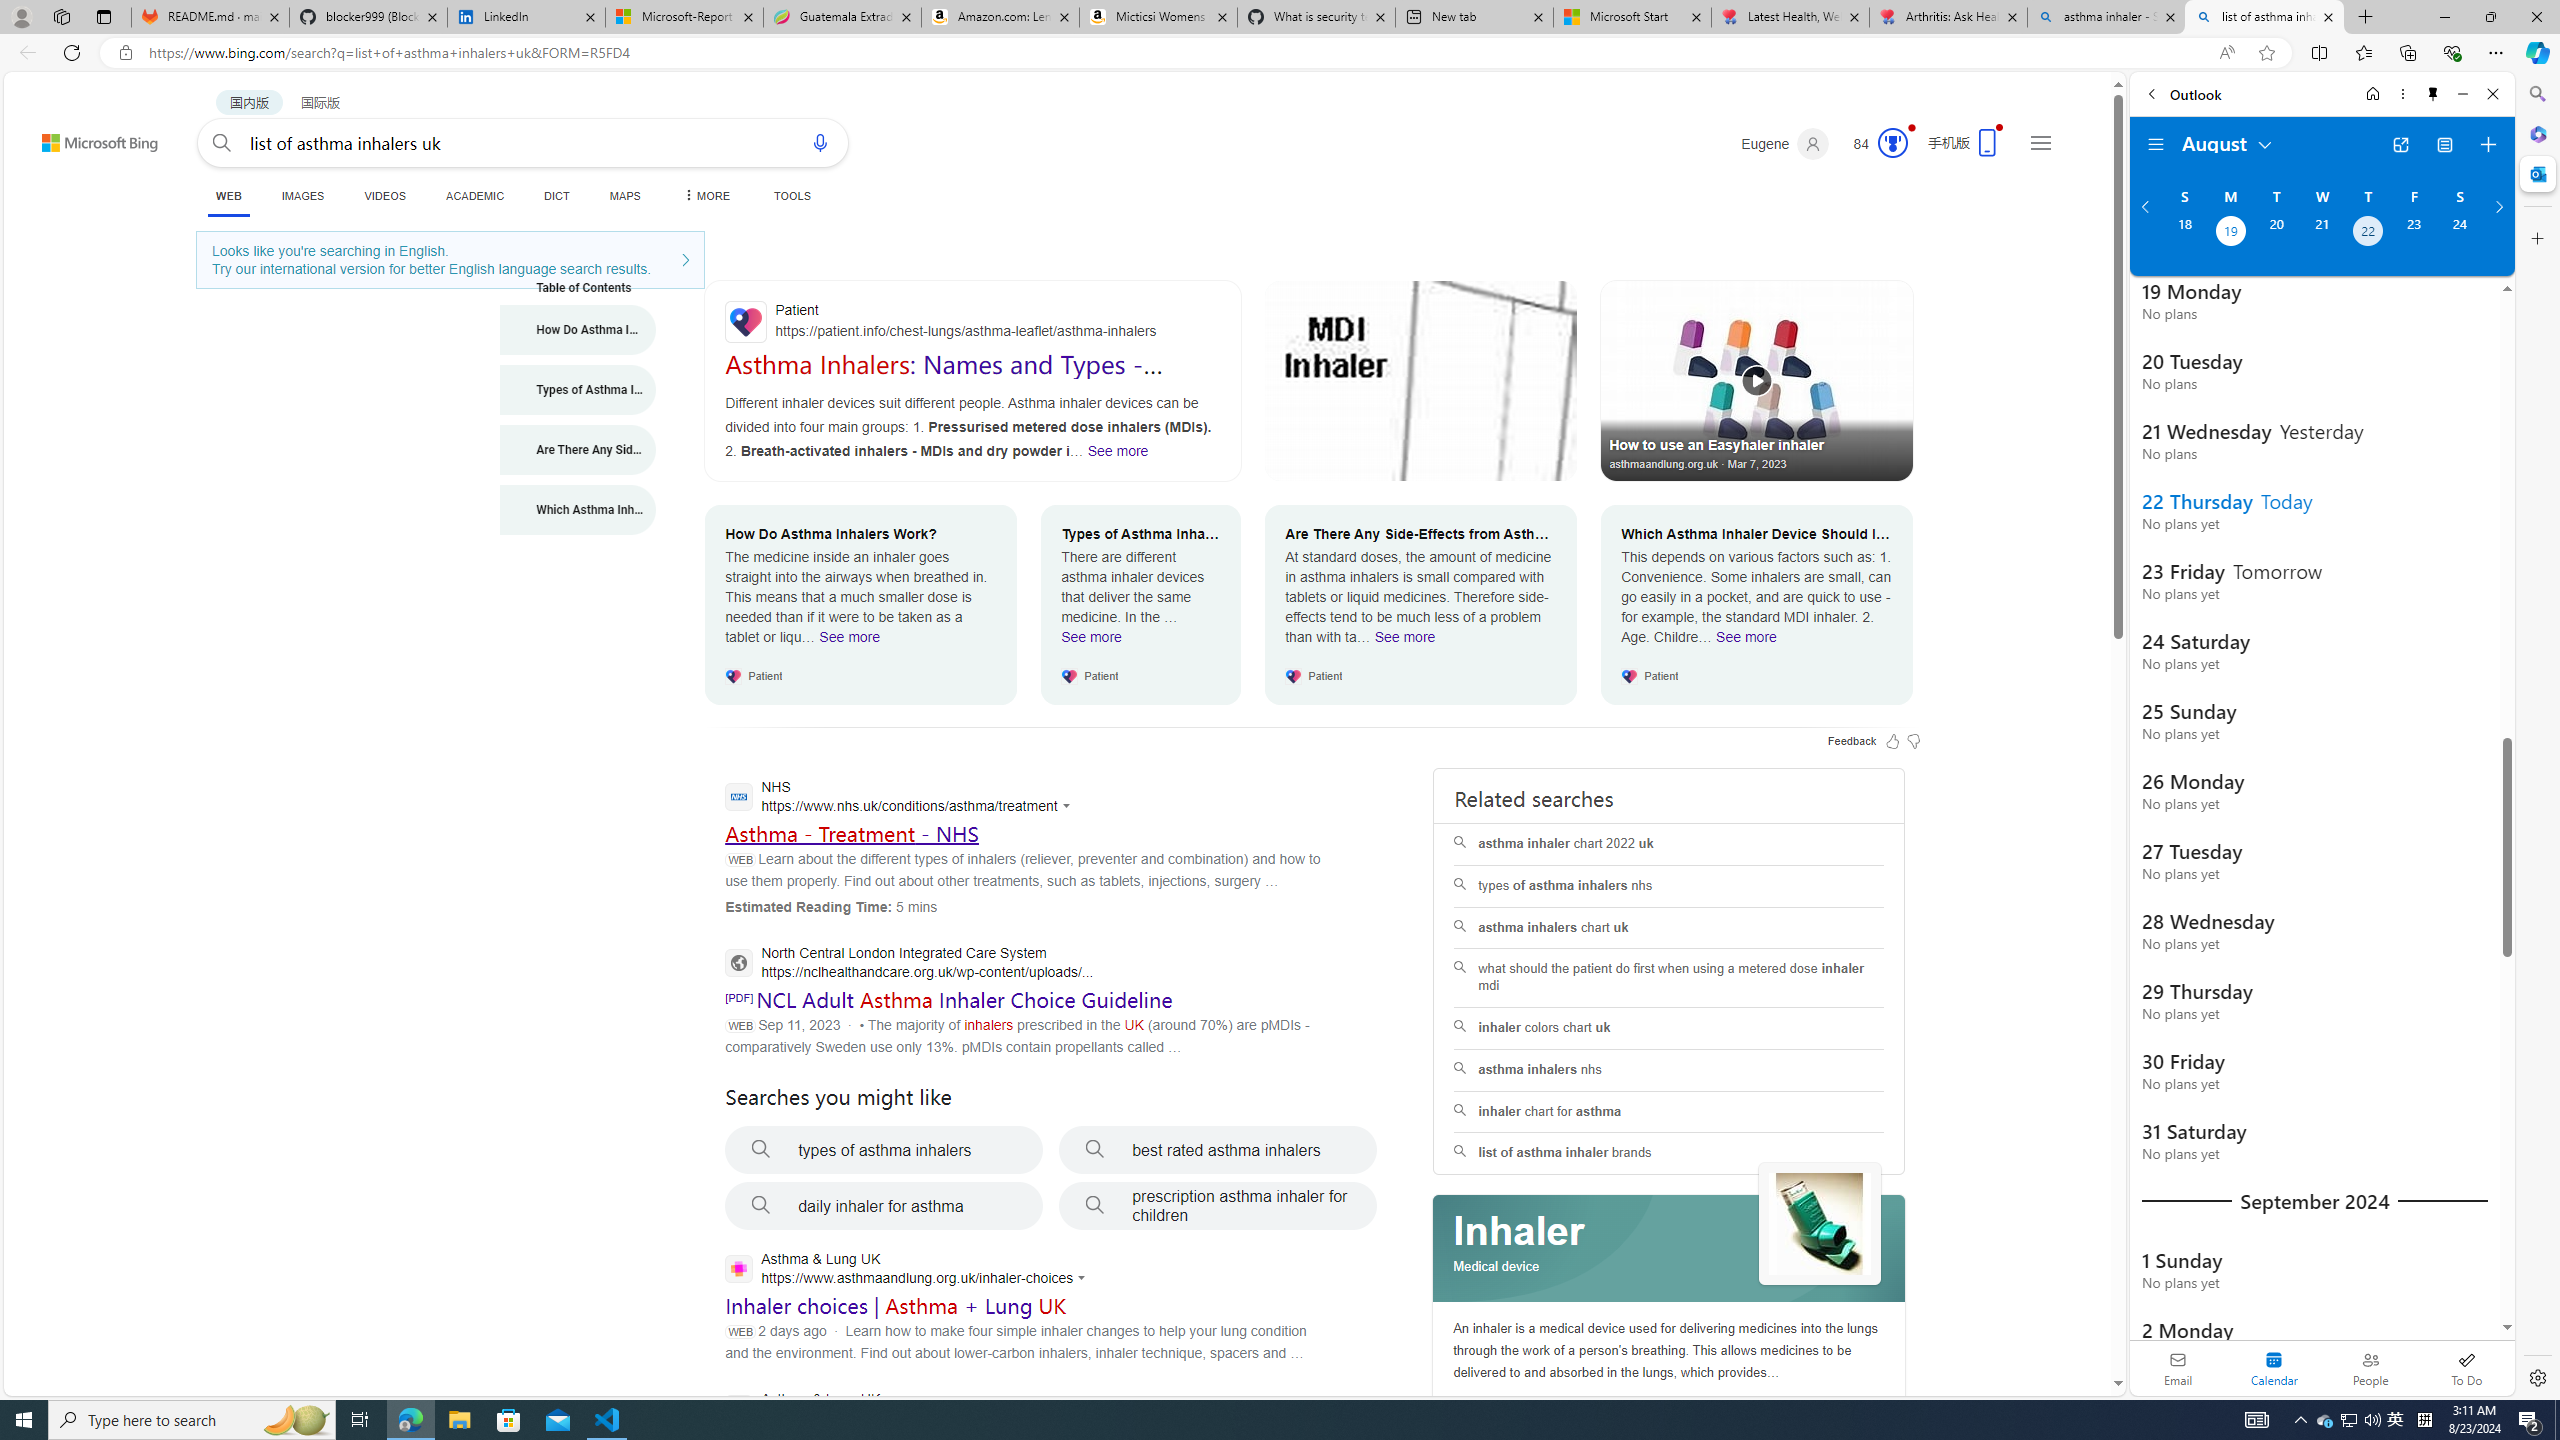  Describe the element at coordinates (1820, 1224) in the screenshot. I see `See more images of Inhaler` at that location.